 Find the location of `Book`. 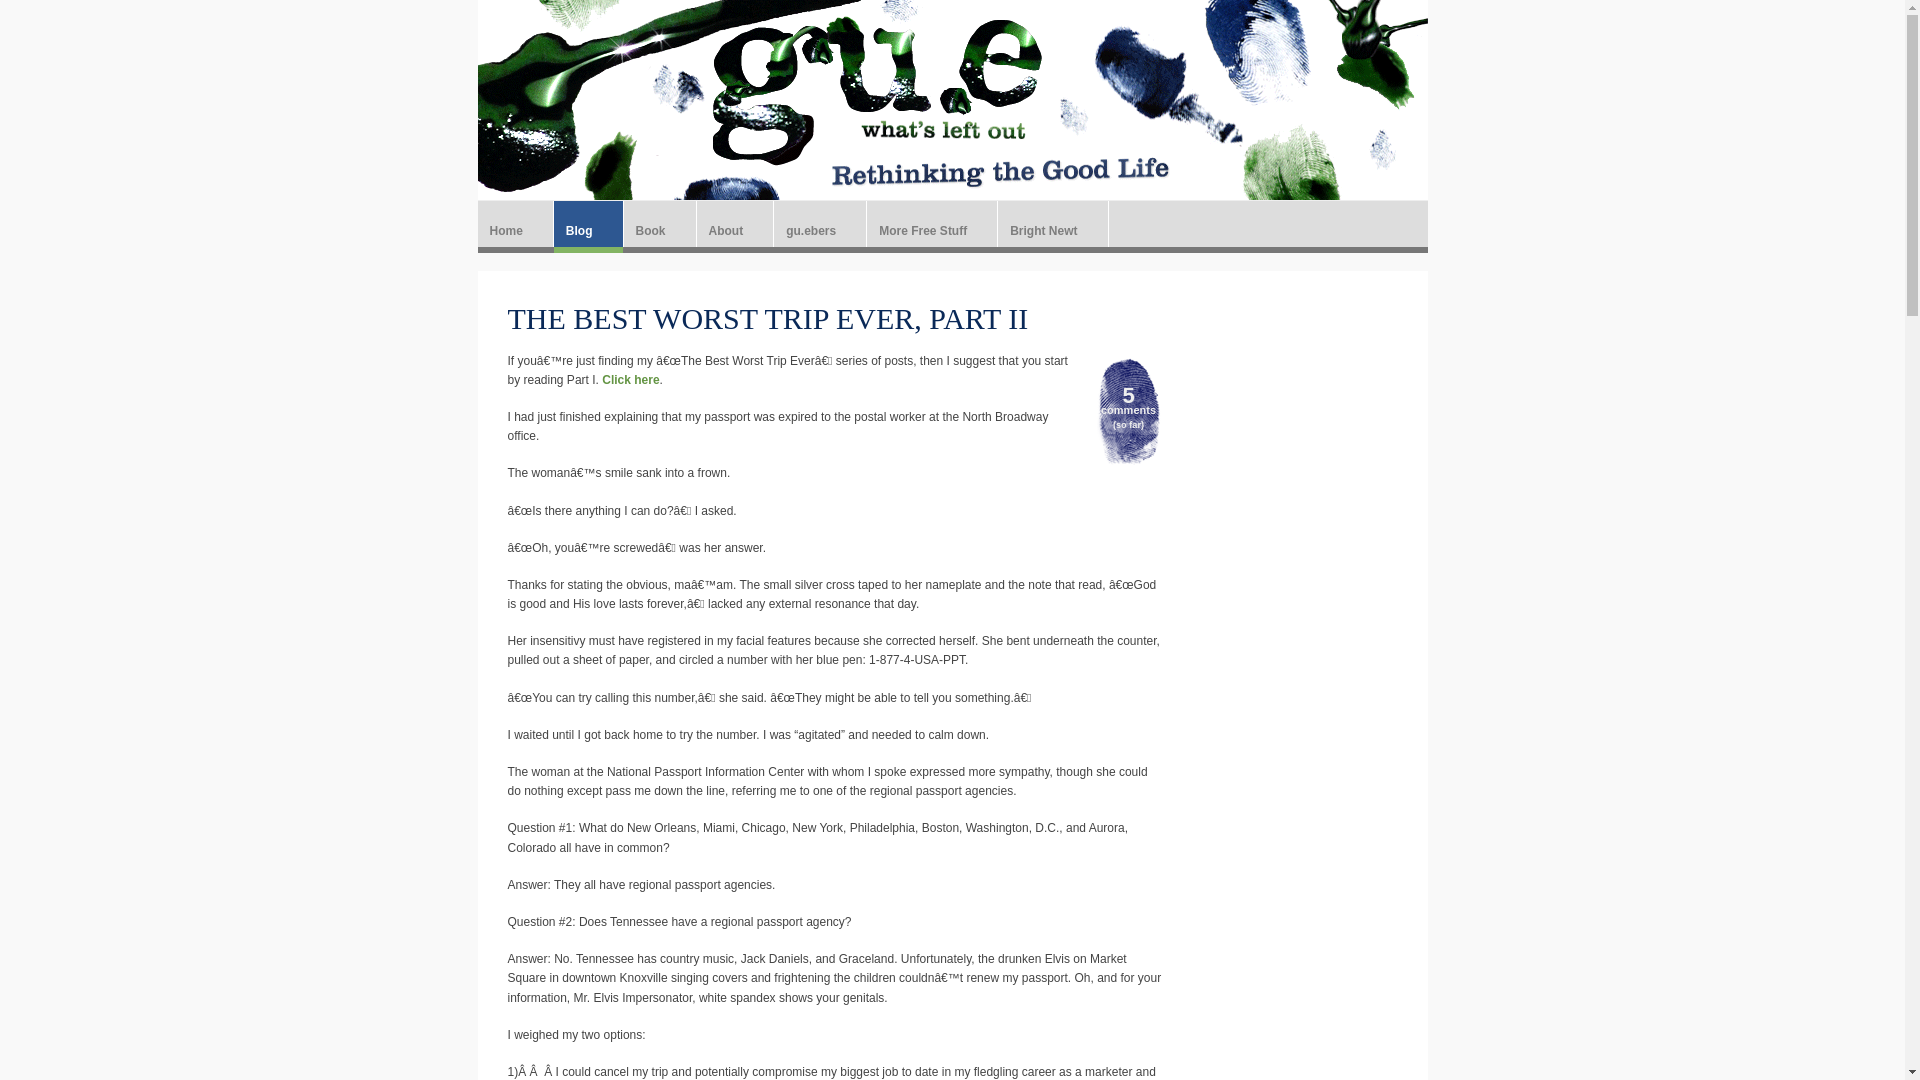

Book is located at coordinates (660, 226).